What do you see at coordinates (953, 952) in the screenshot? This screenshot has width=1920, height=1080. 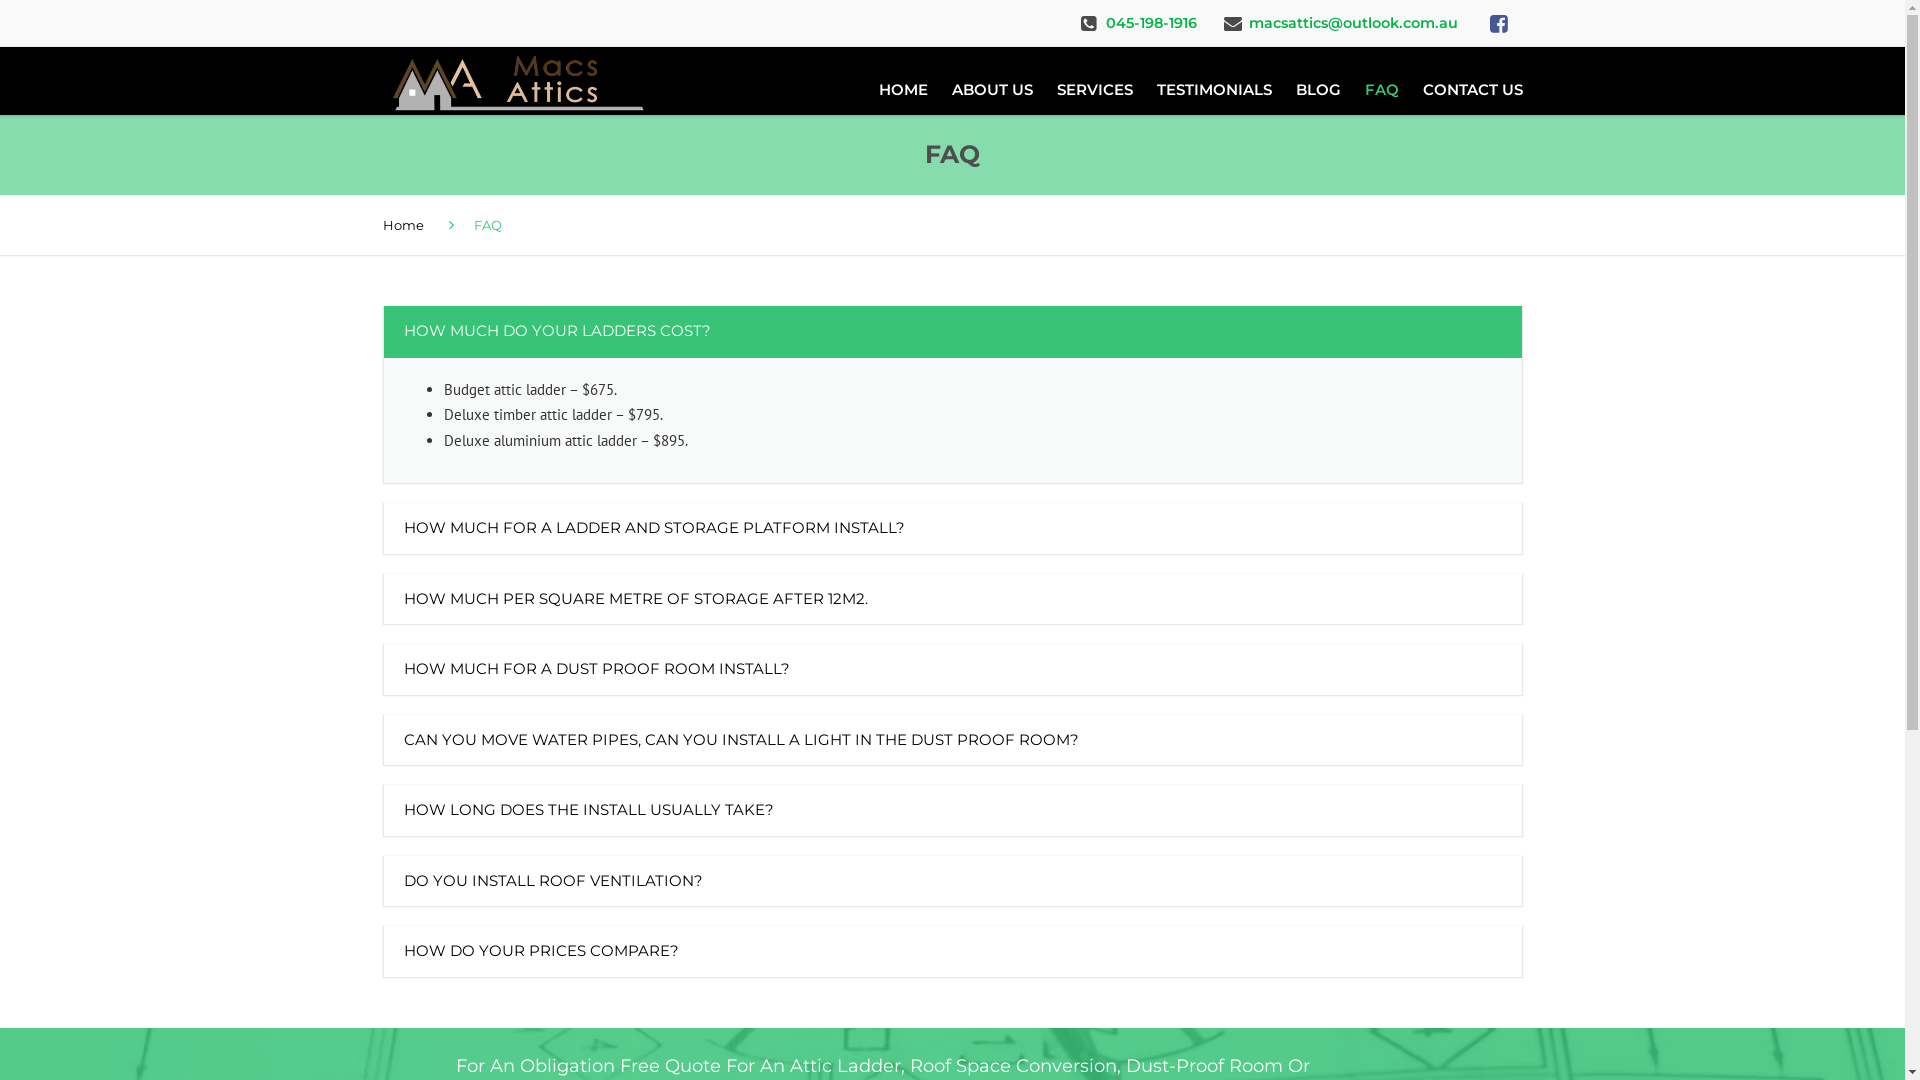 I see `HOW DO YOUR PRICES COMPARE?` at bounding box center [953, 952].